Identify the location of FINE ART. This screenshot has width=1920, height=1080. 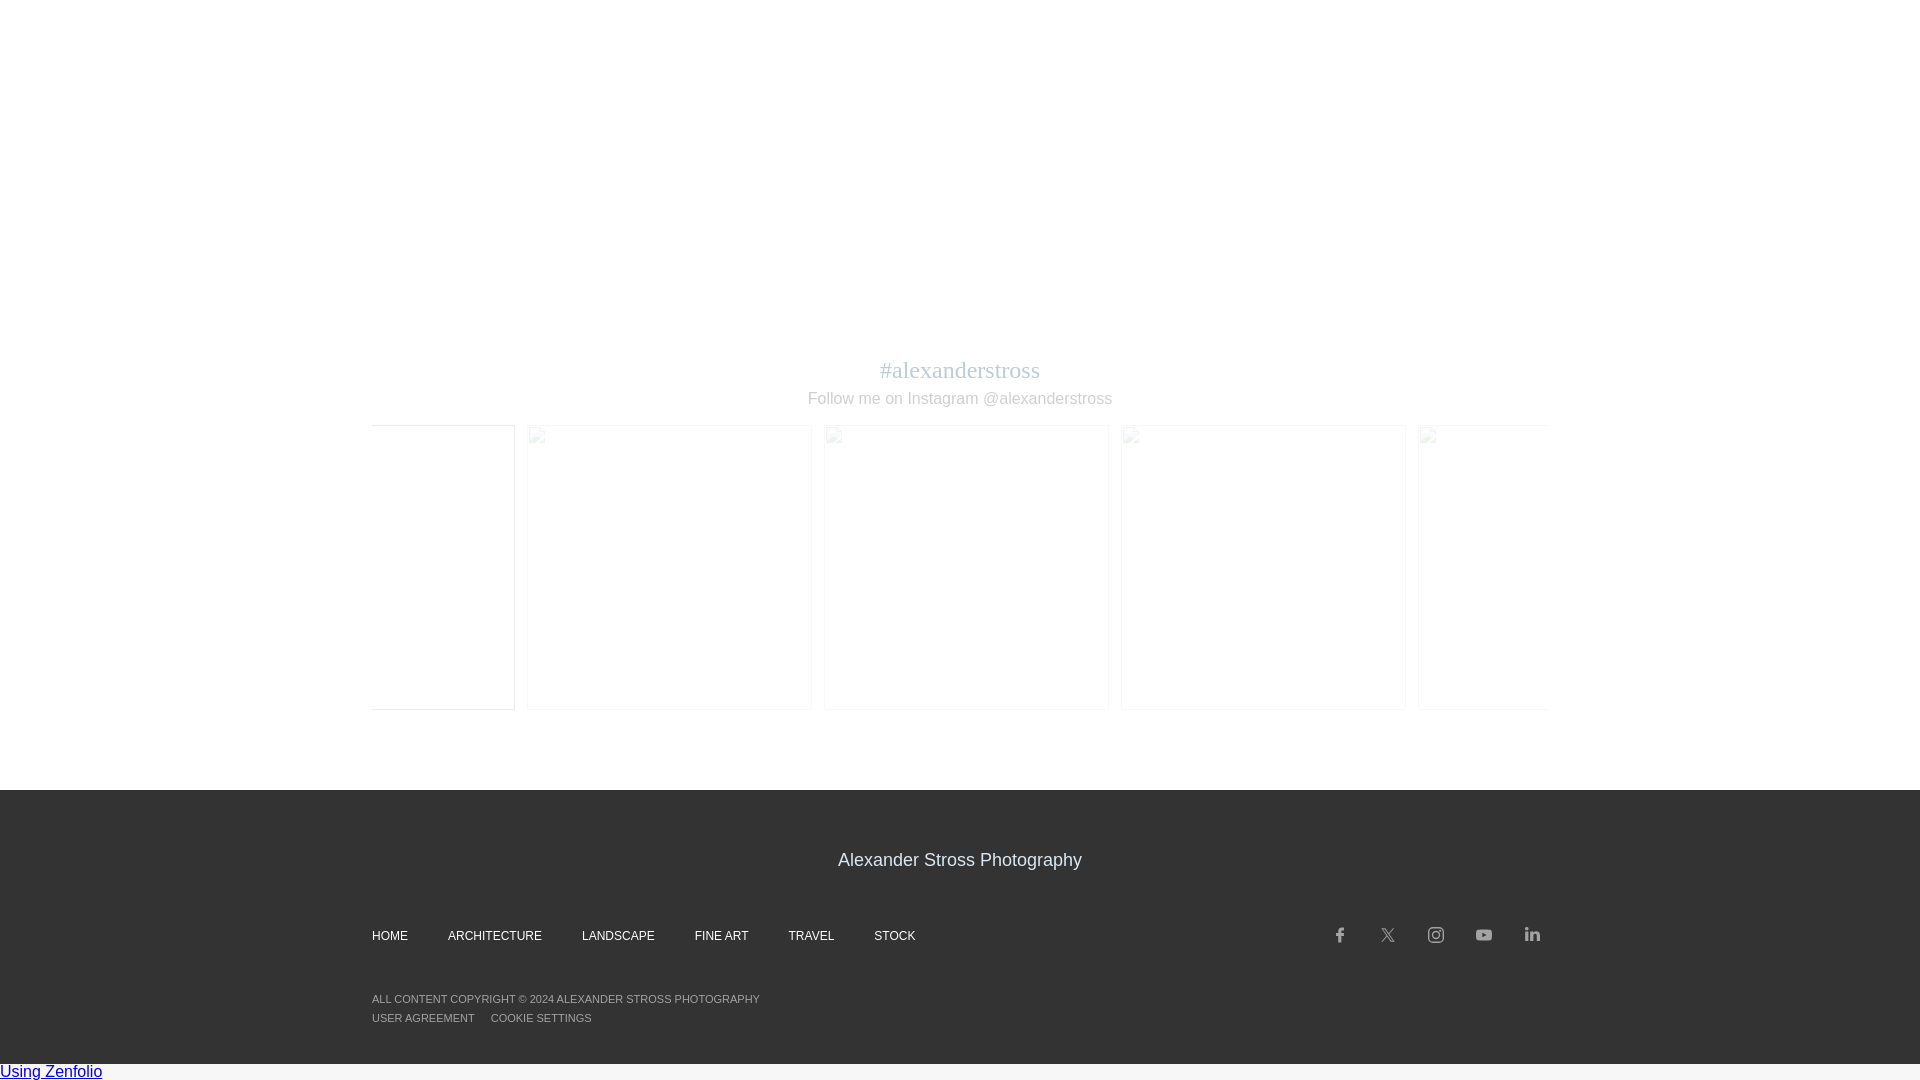
(722, 935).